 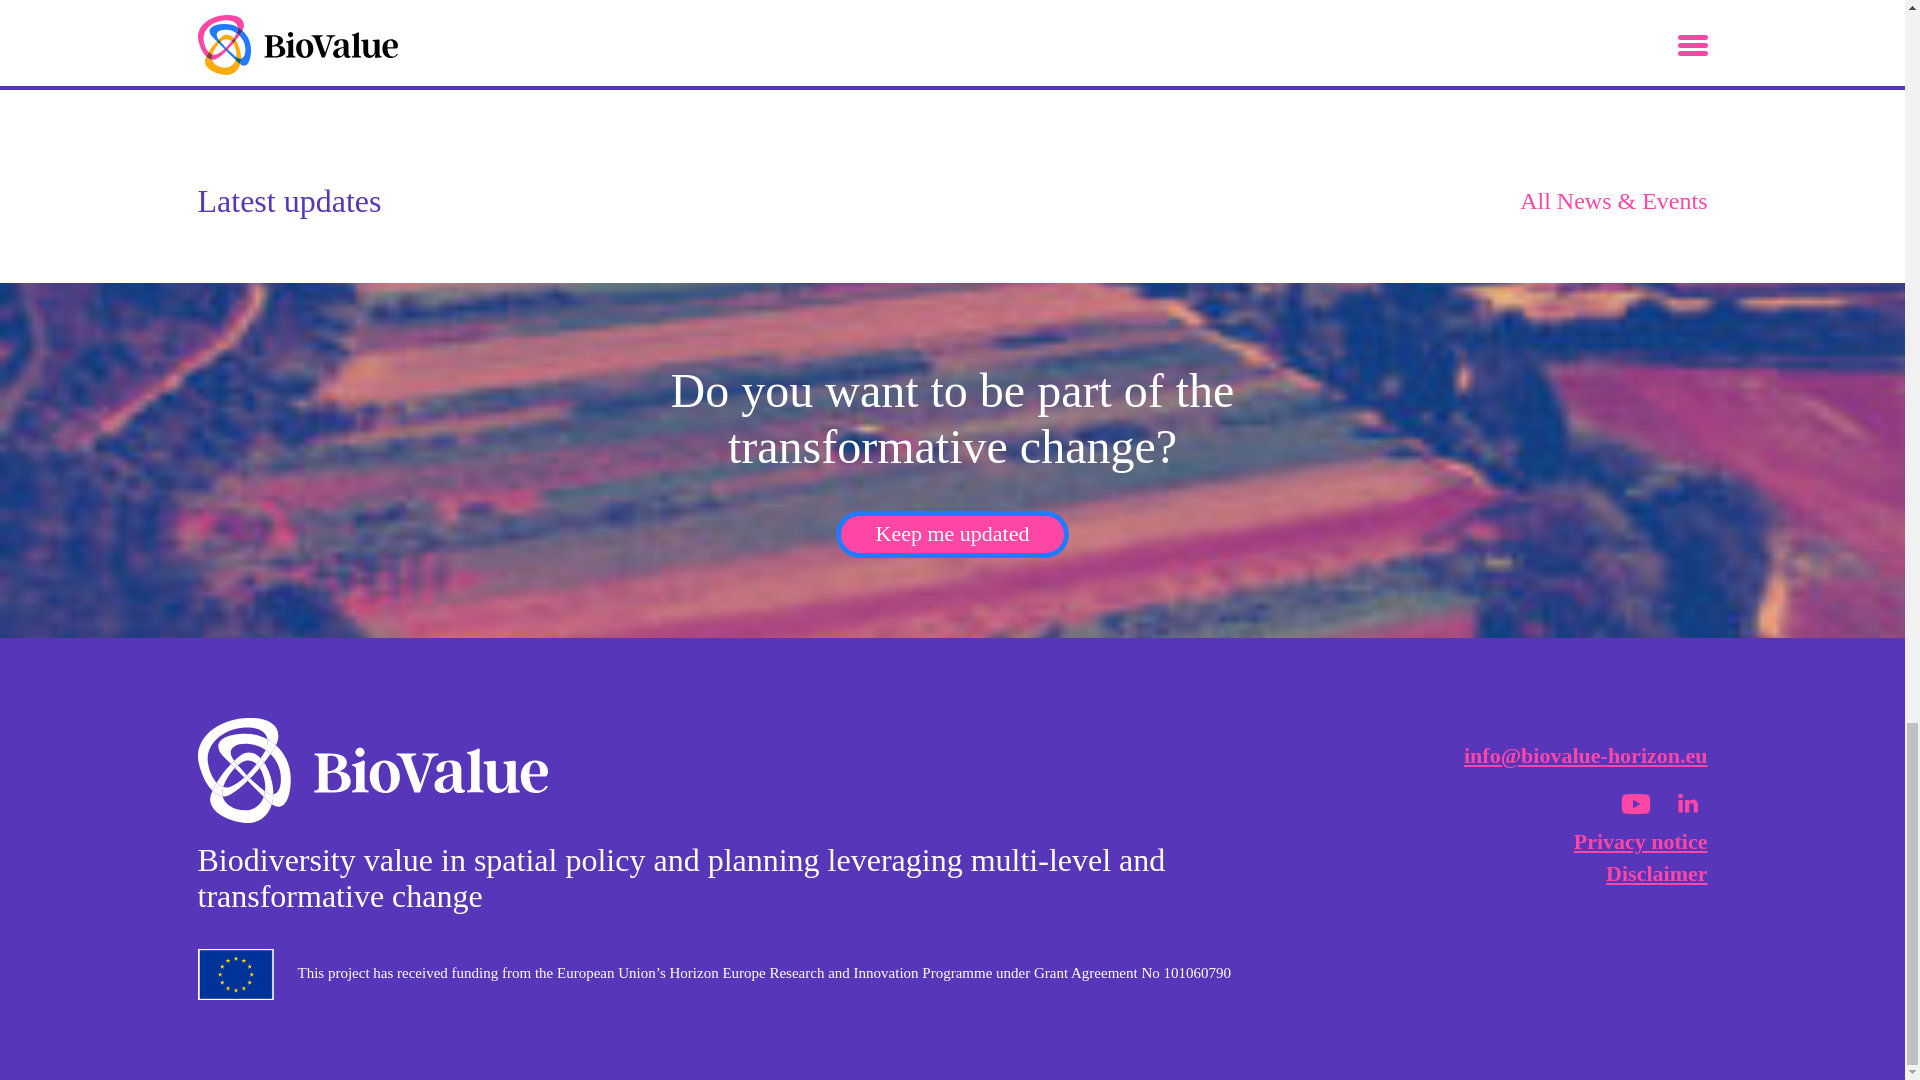 What do you see at coordinates (952, 534) in the screenshot?
I see `Keep me updated` at bounding box center [952, 534].